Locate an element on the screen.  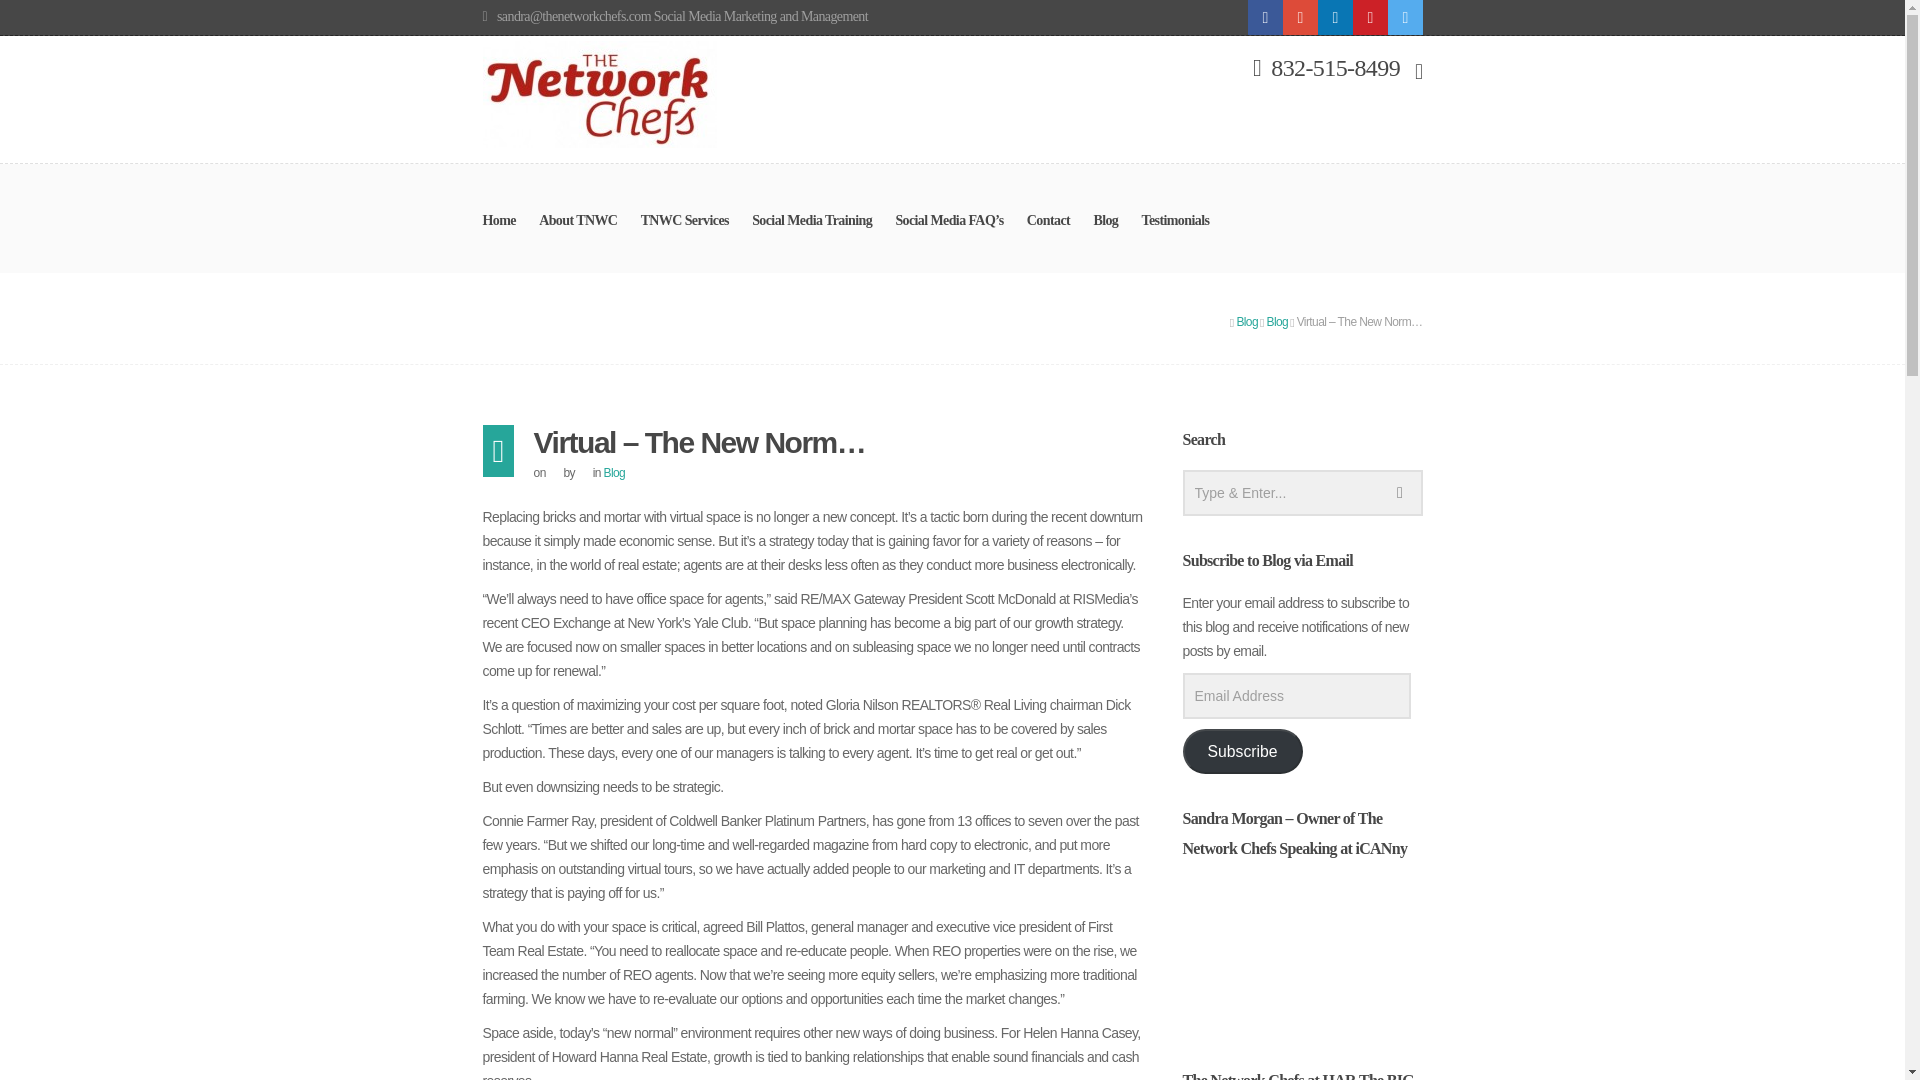
TNWC Services is located at coordinates (685, 236).